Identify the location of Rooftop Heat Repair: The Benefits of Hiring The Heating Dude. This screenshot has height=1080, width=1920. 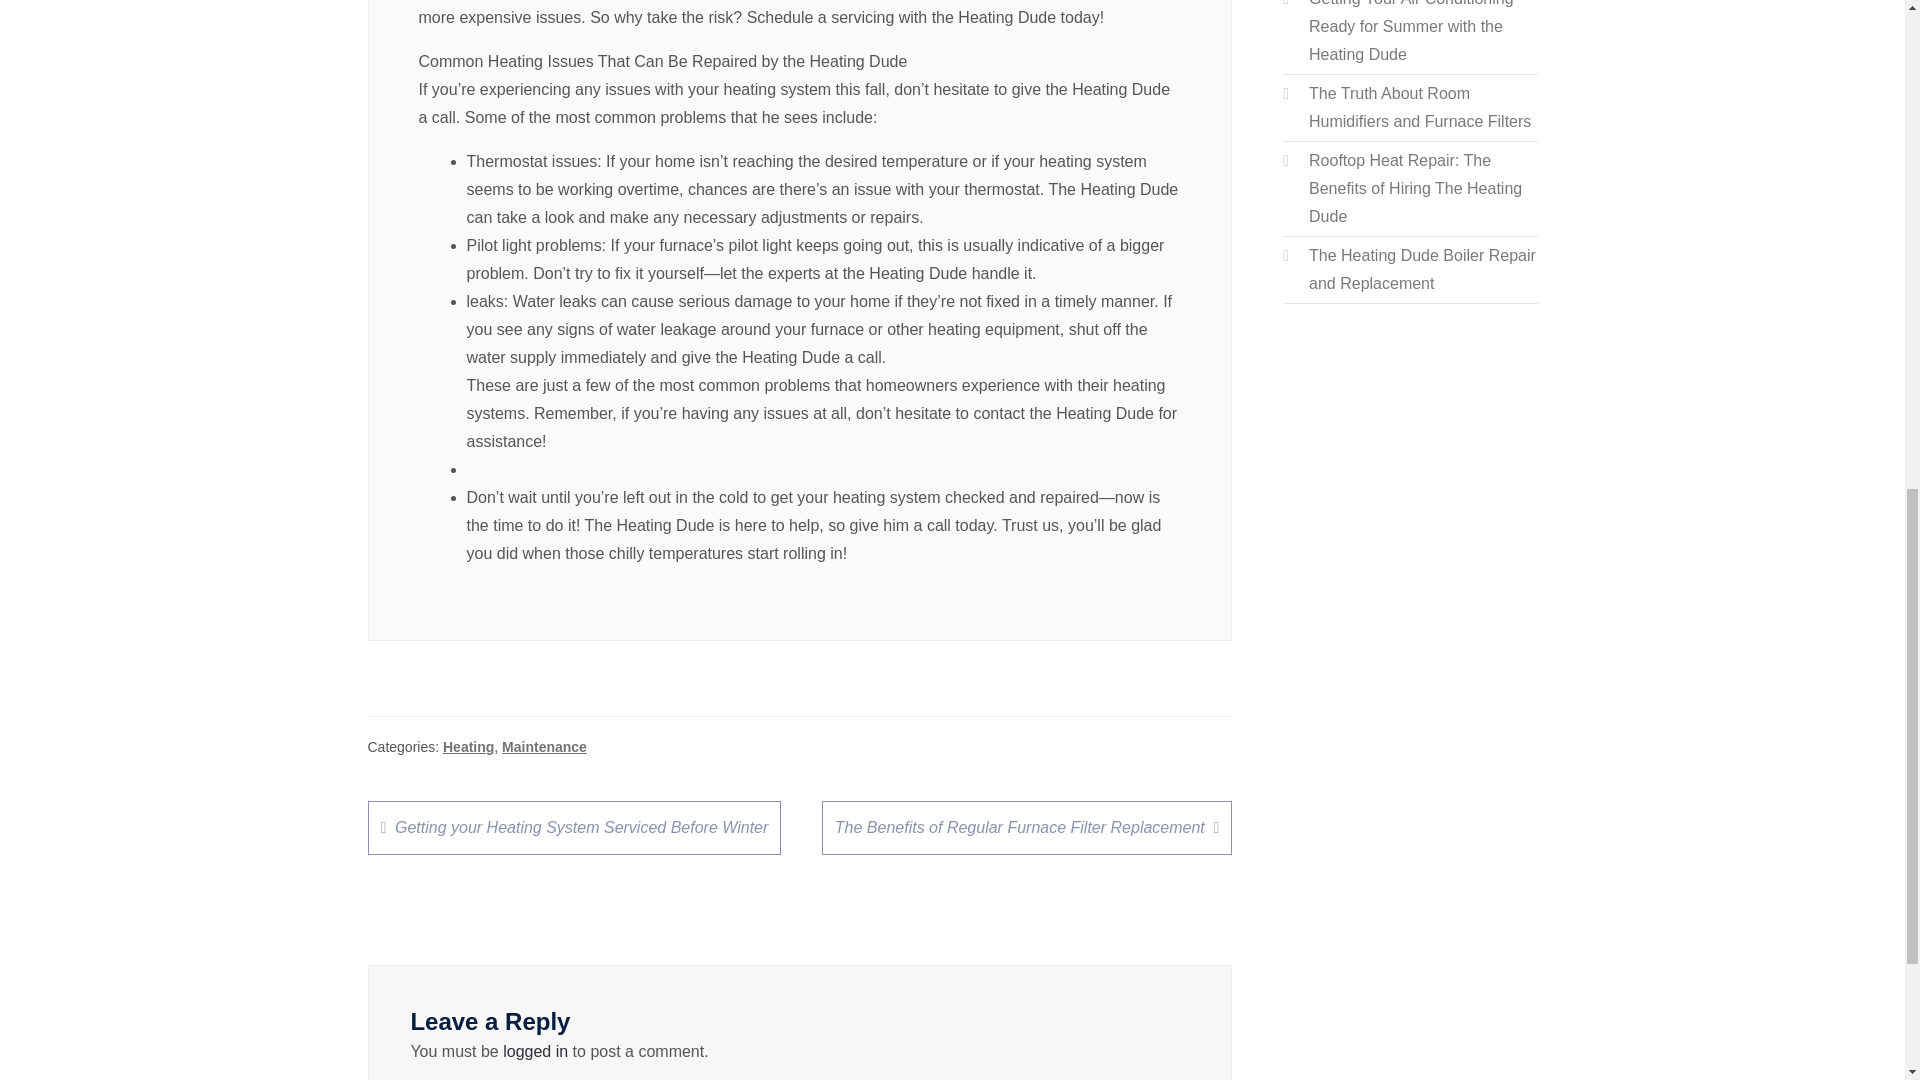
(1416, 188).